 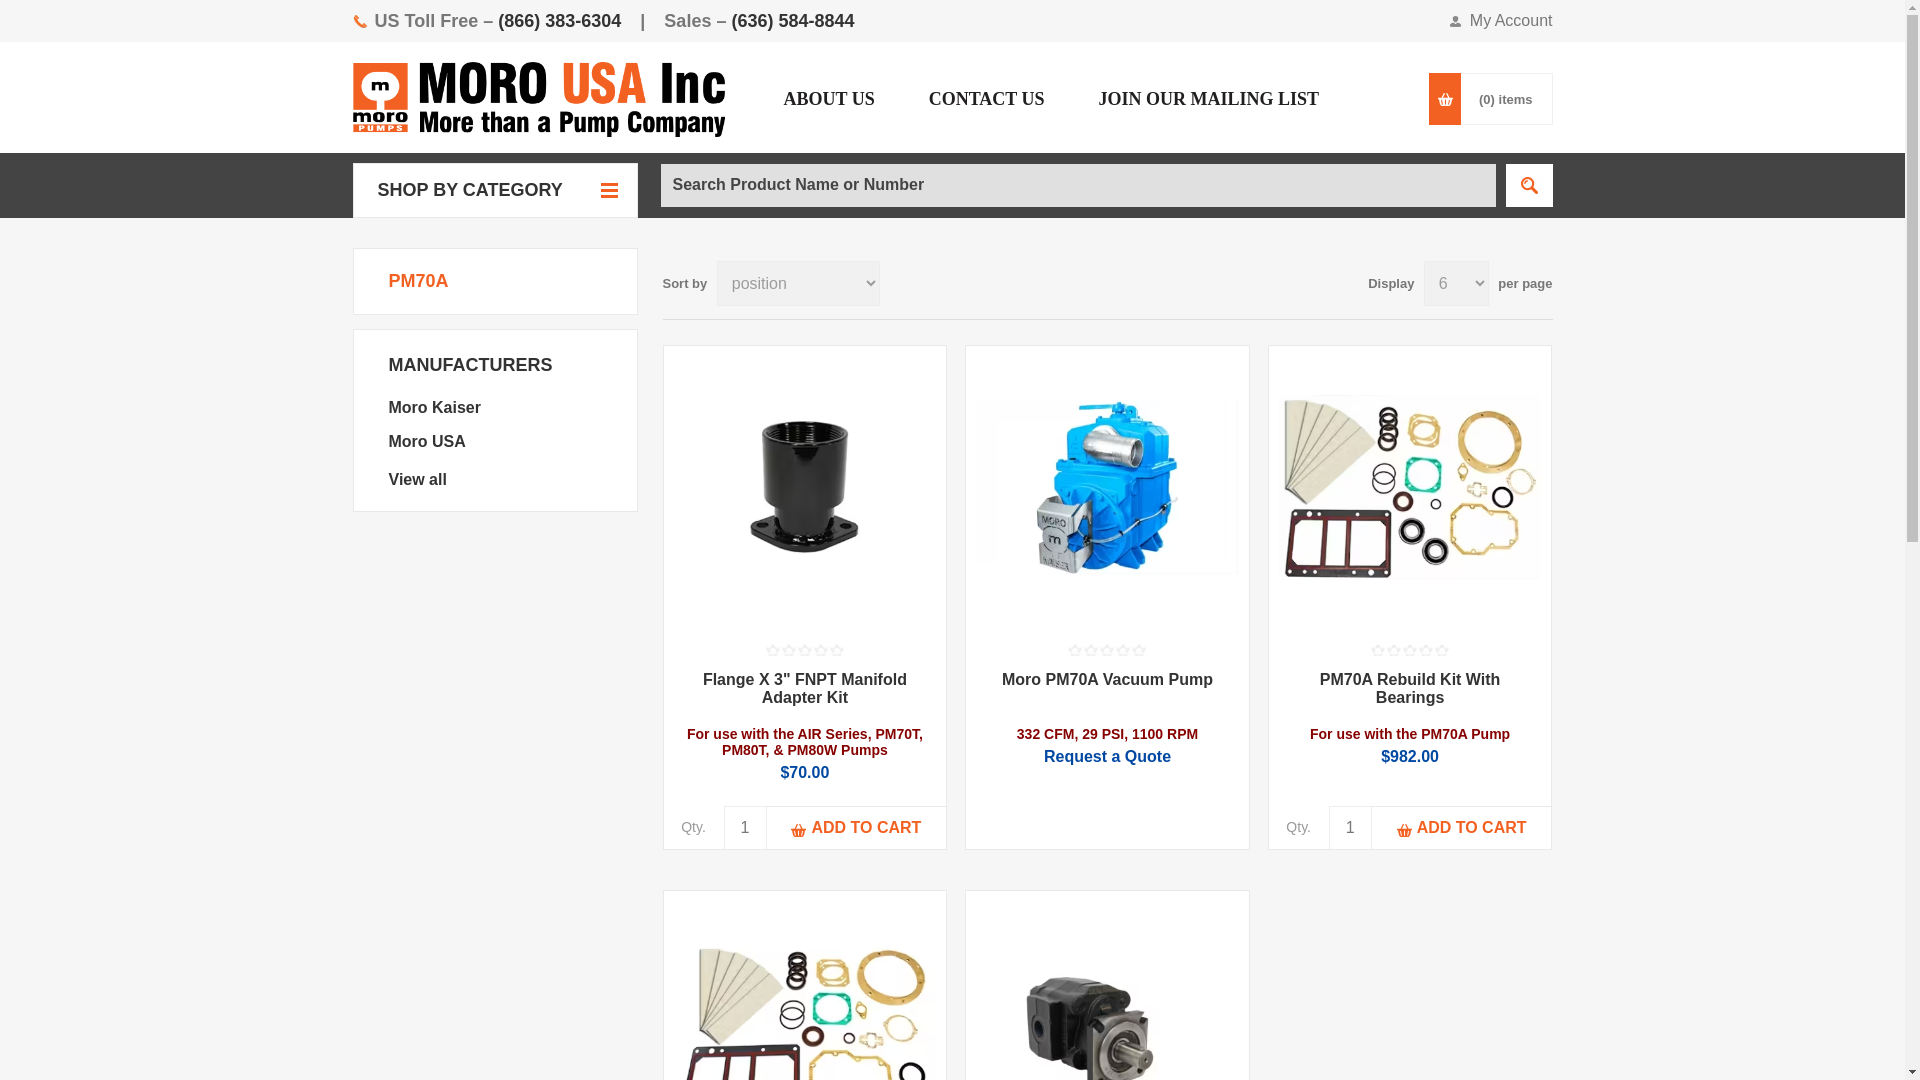 I want to click on About Us, so click(x=828, y=99).